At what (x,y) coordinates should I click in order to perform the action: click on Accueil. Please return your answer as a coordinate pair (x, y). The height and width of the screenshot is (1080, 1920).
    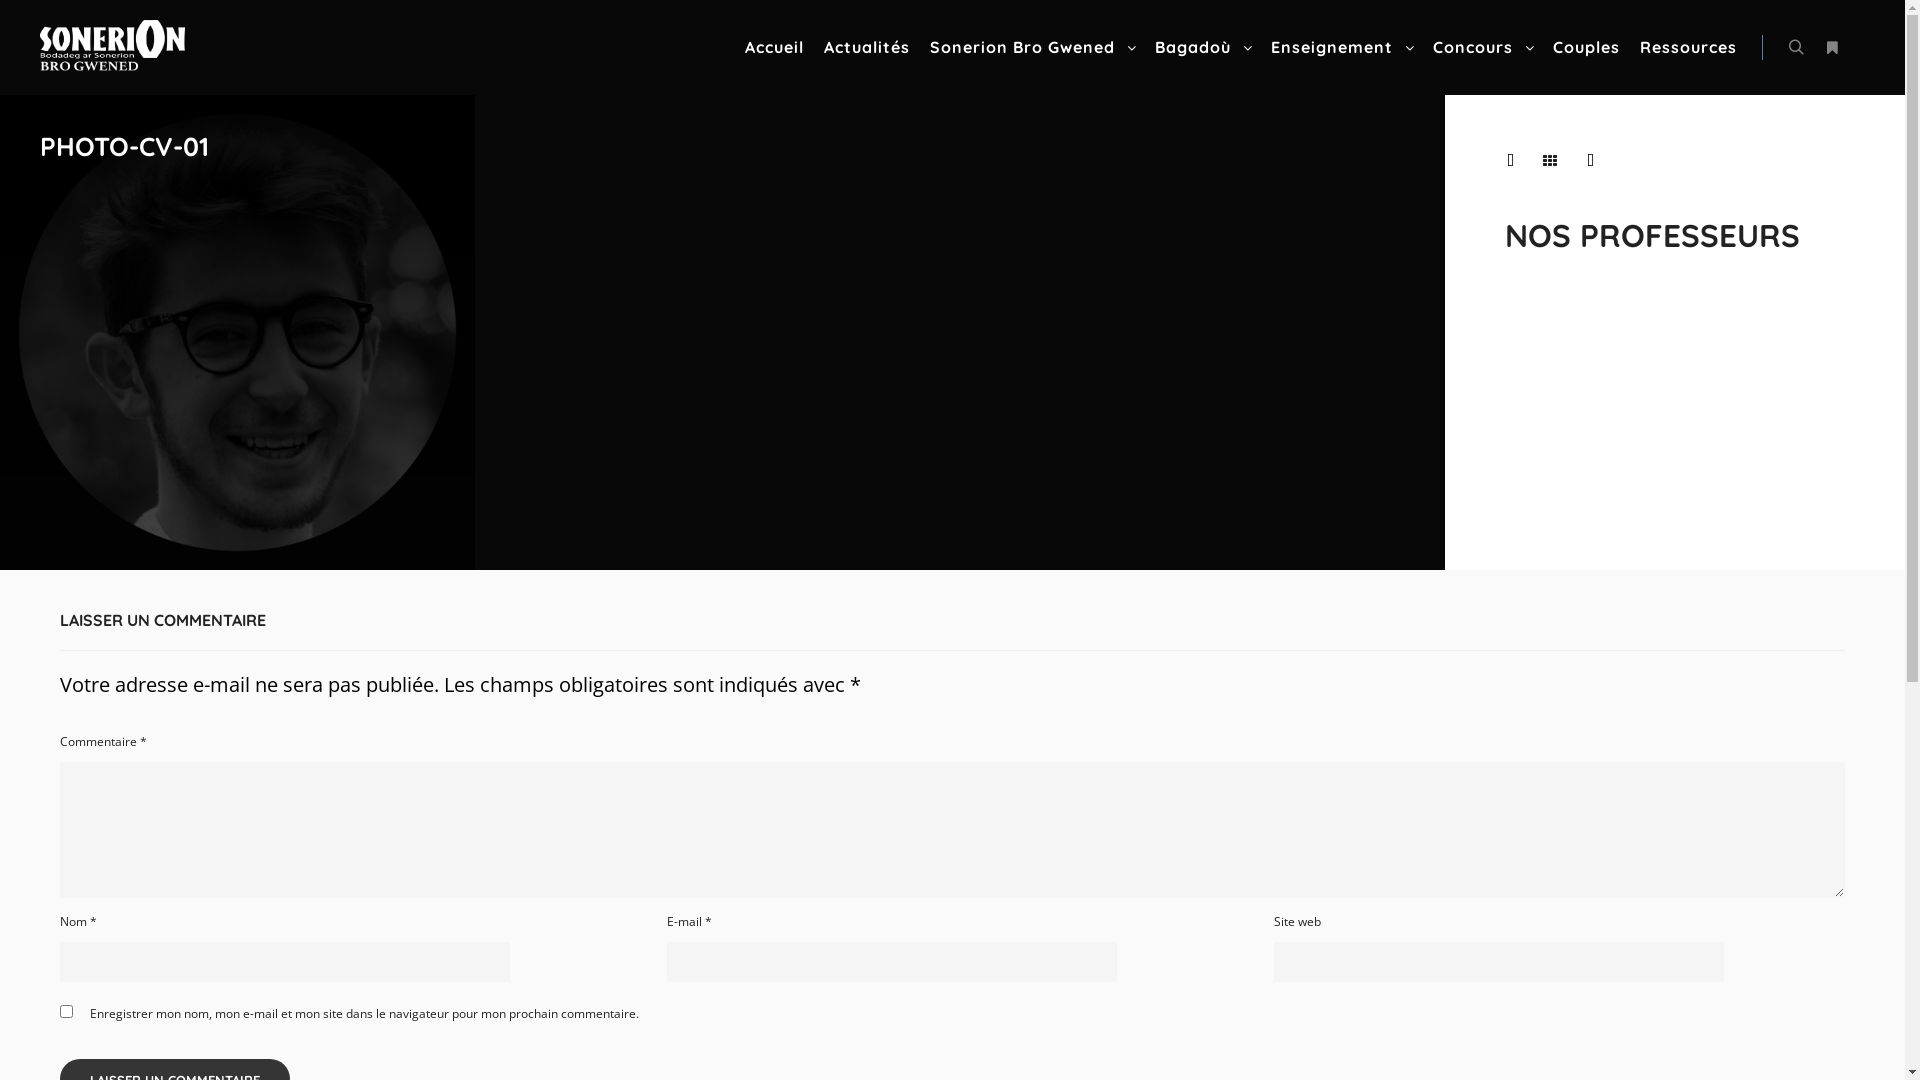
    Looking at the image, I should click on (774, 48).